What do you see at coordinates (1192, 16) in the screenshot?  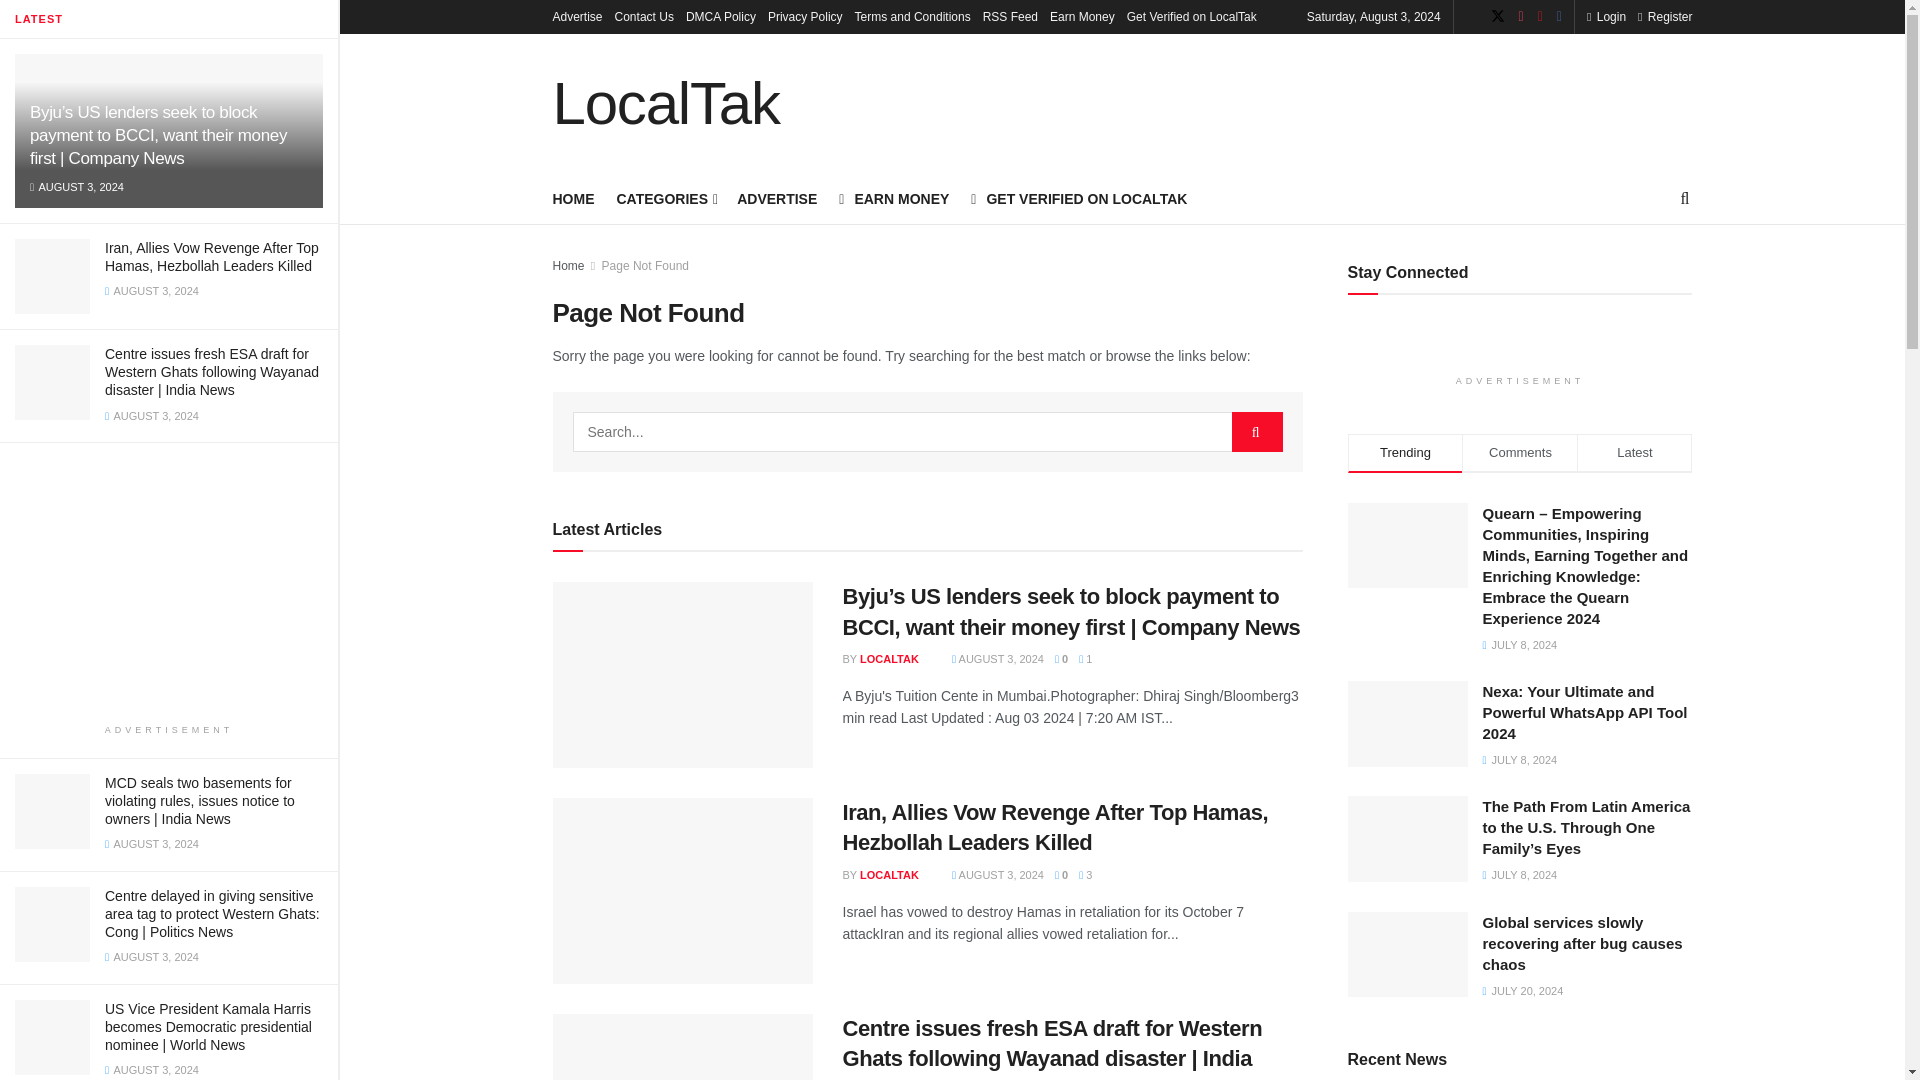 I see `Get Verified on LocalTak` at bounding box center [1192, 16].